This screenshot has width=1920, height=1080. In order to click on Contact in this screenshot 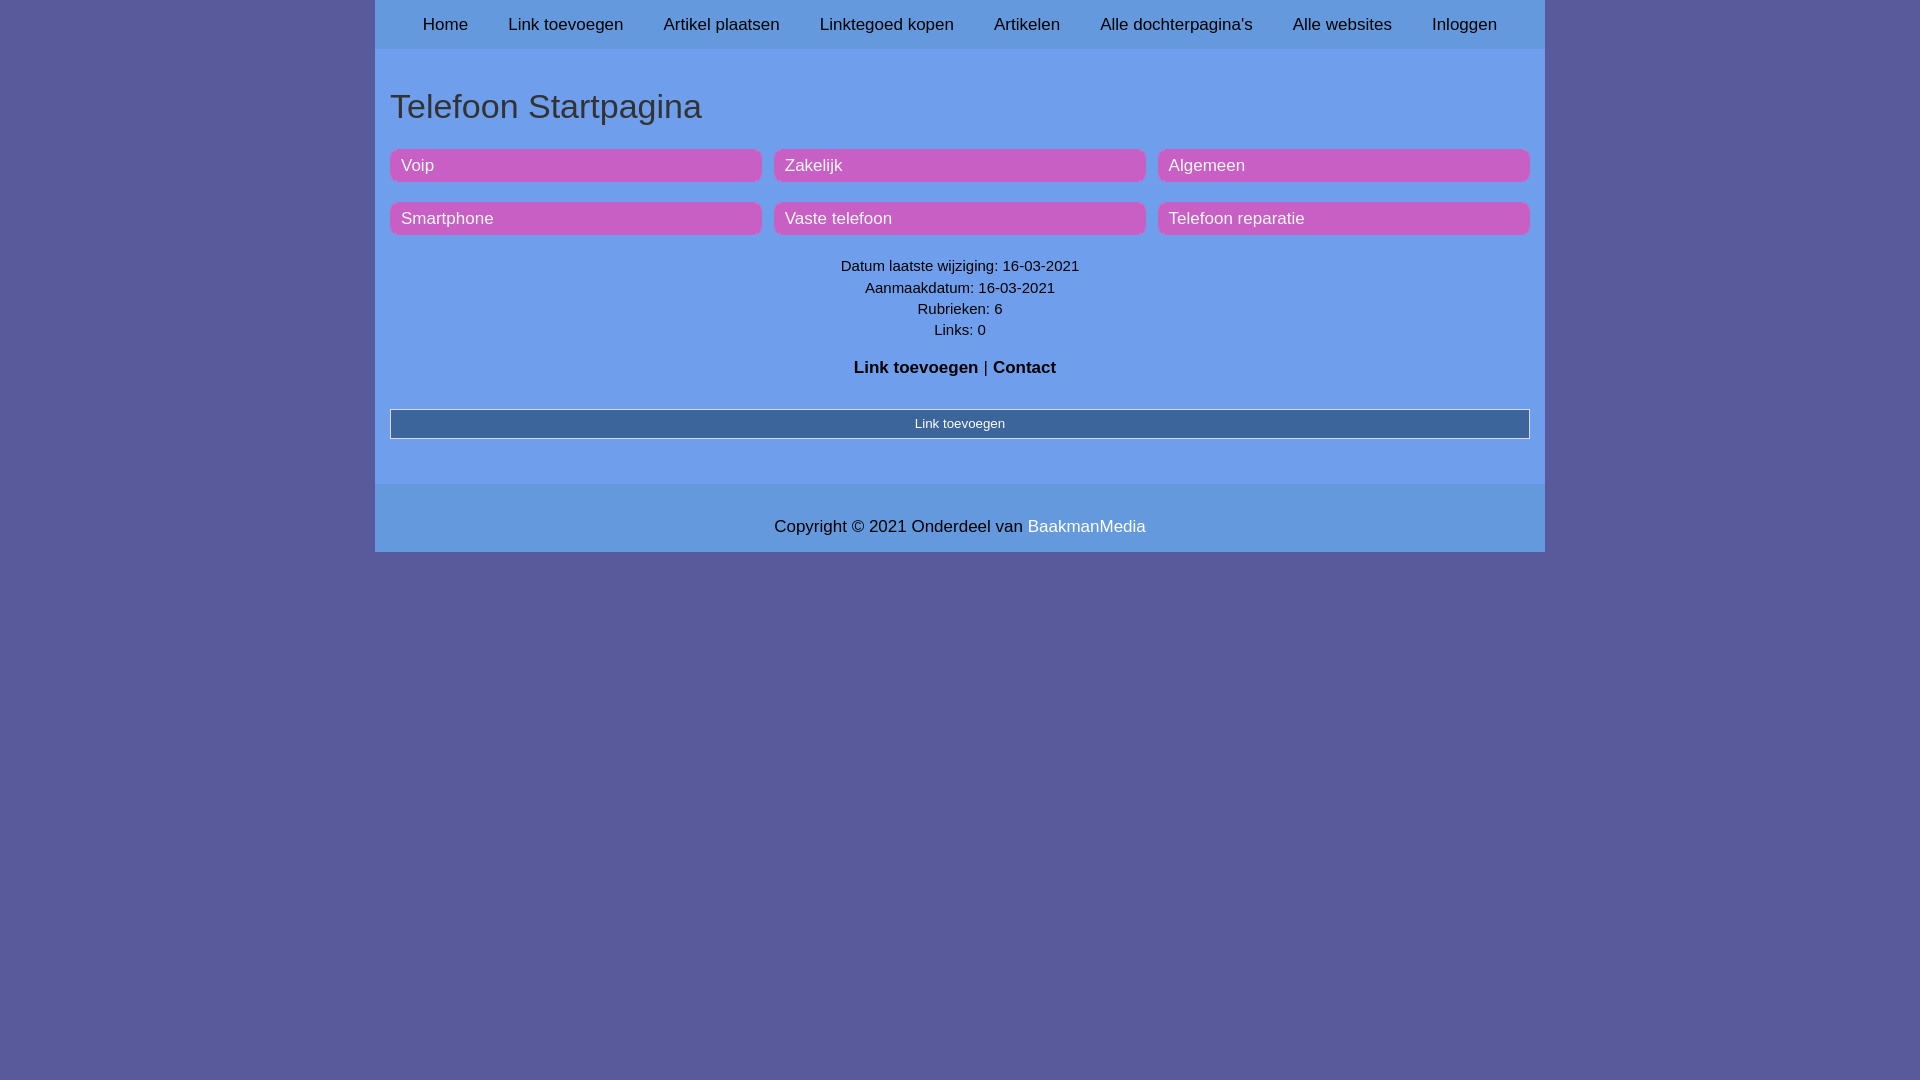, I will do `click(1024, 368)`.